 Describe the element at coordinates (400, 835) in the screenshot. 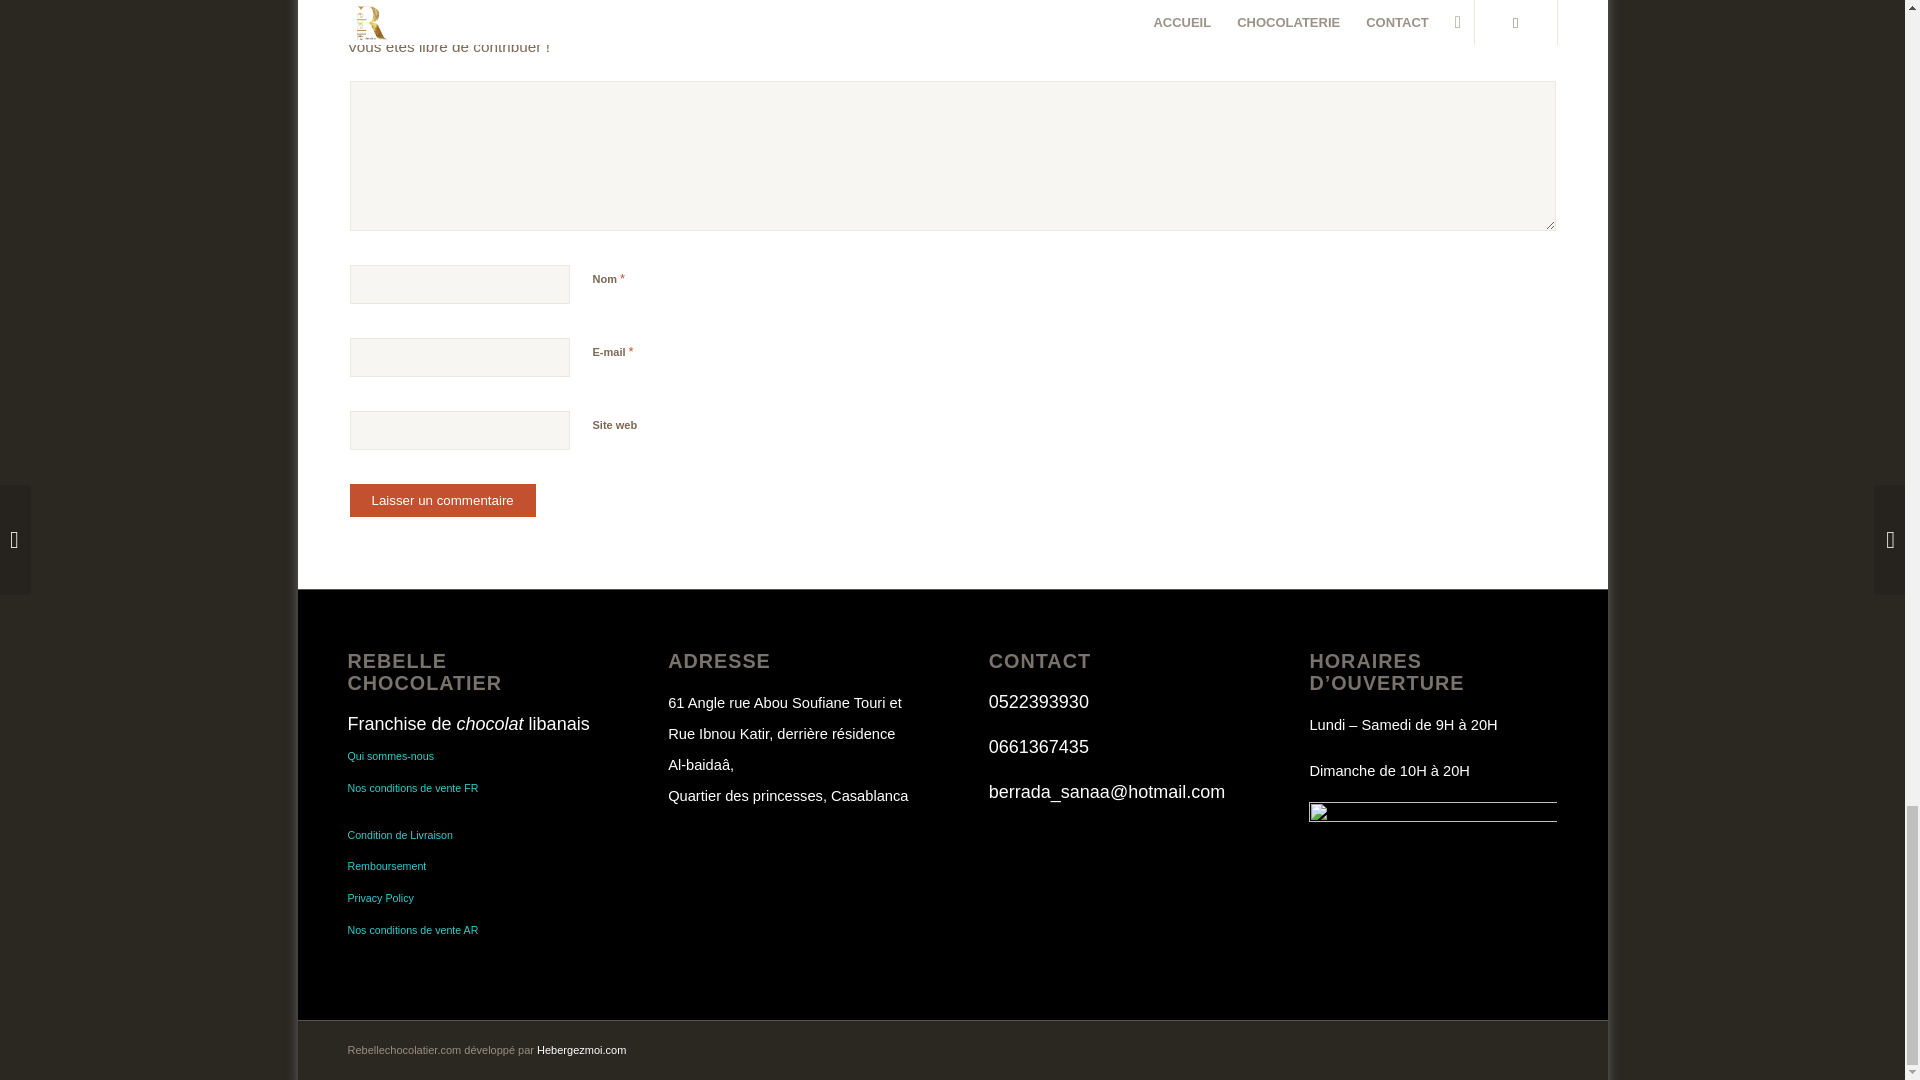

I see `Condition de Livraison` at that location.